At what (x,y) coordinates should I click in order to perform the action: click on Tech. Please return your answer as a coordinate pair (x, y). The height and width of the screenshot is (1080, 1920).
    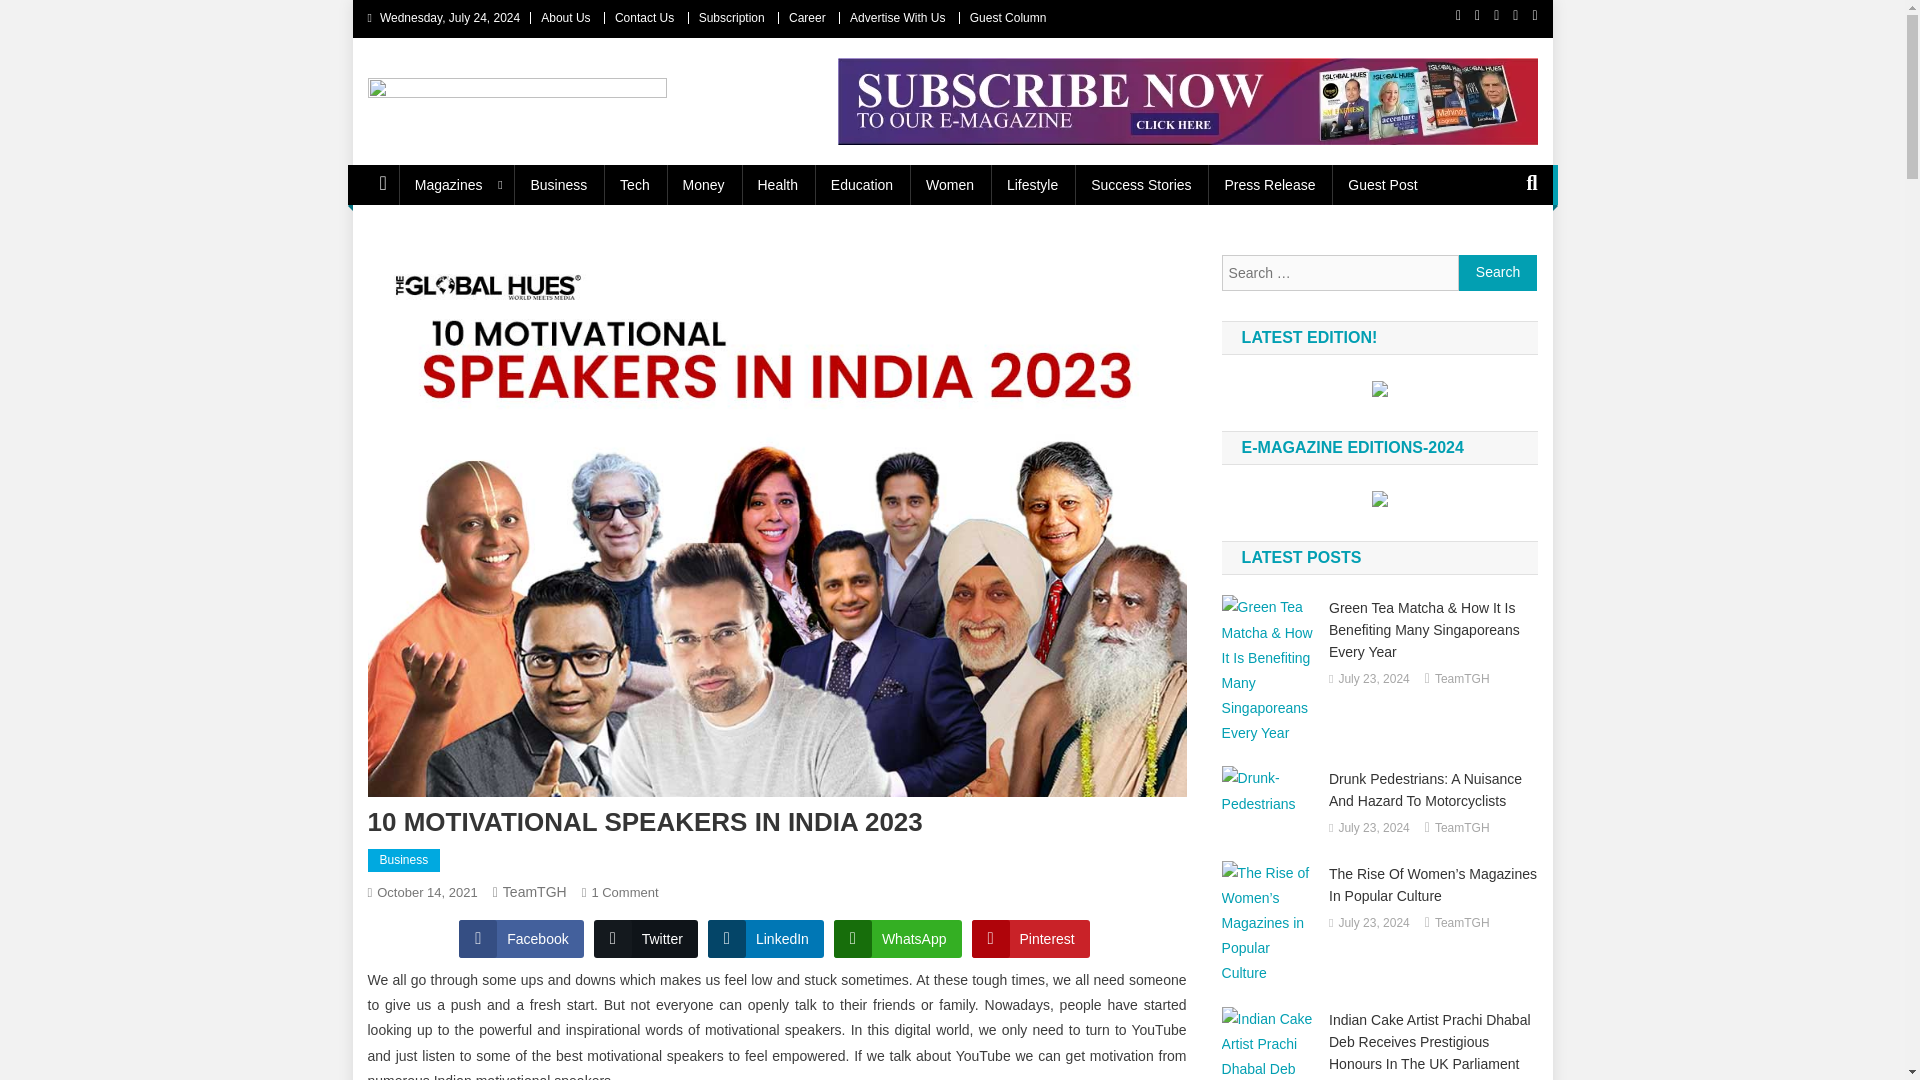
    Looking at the image, I should click on (635, 185).